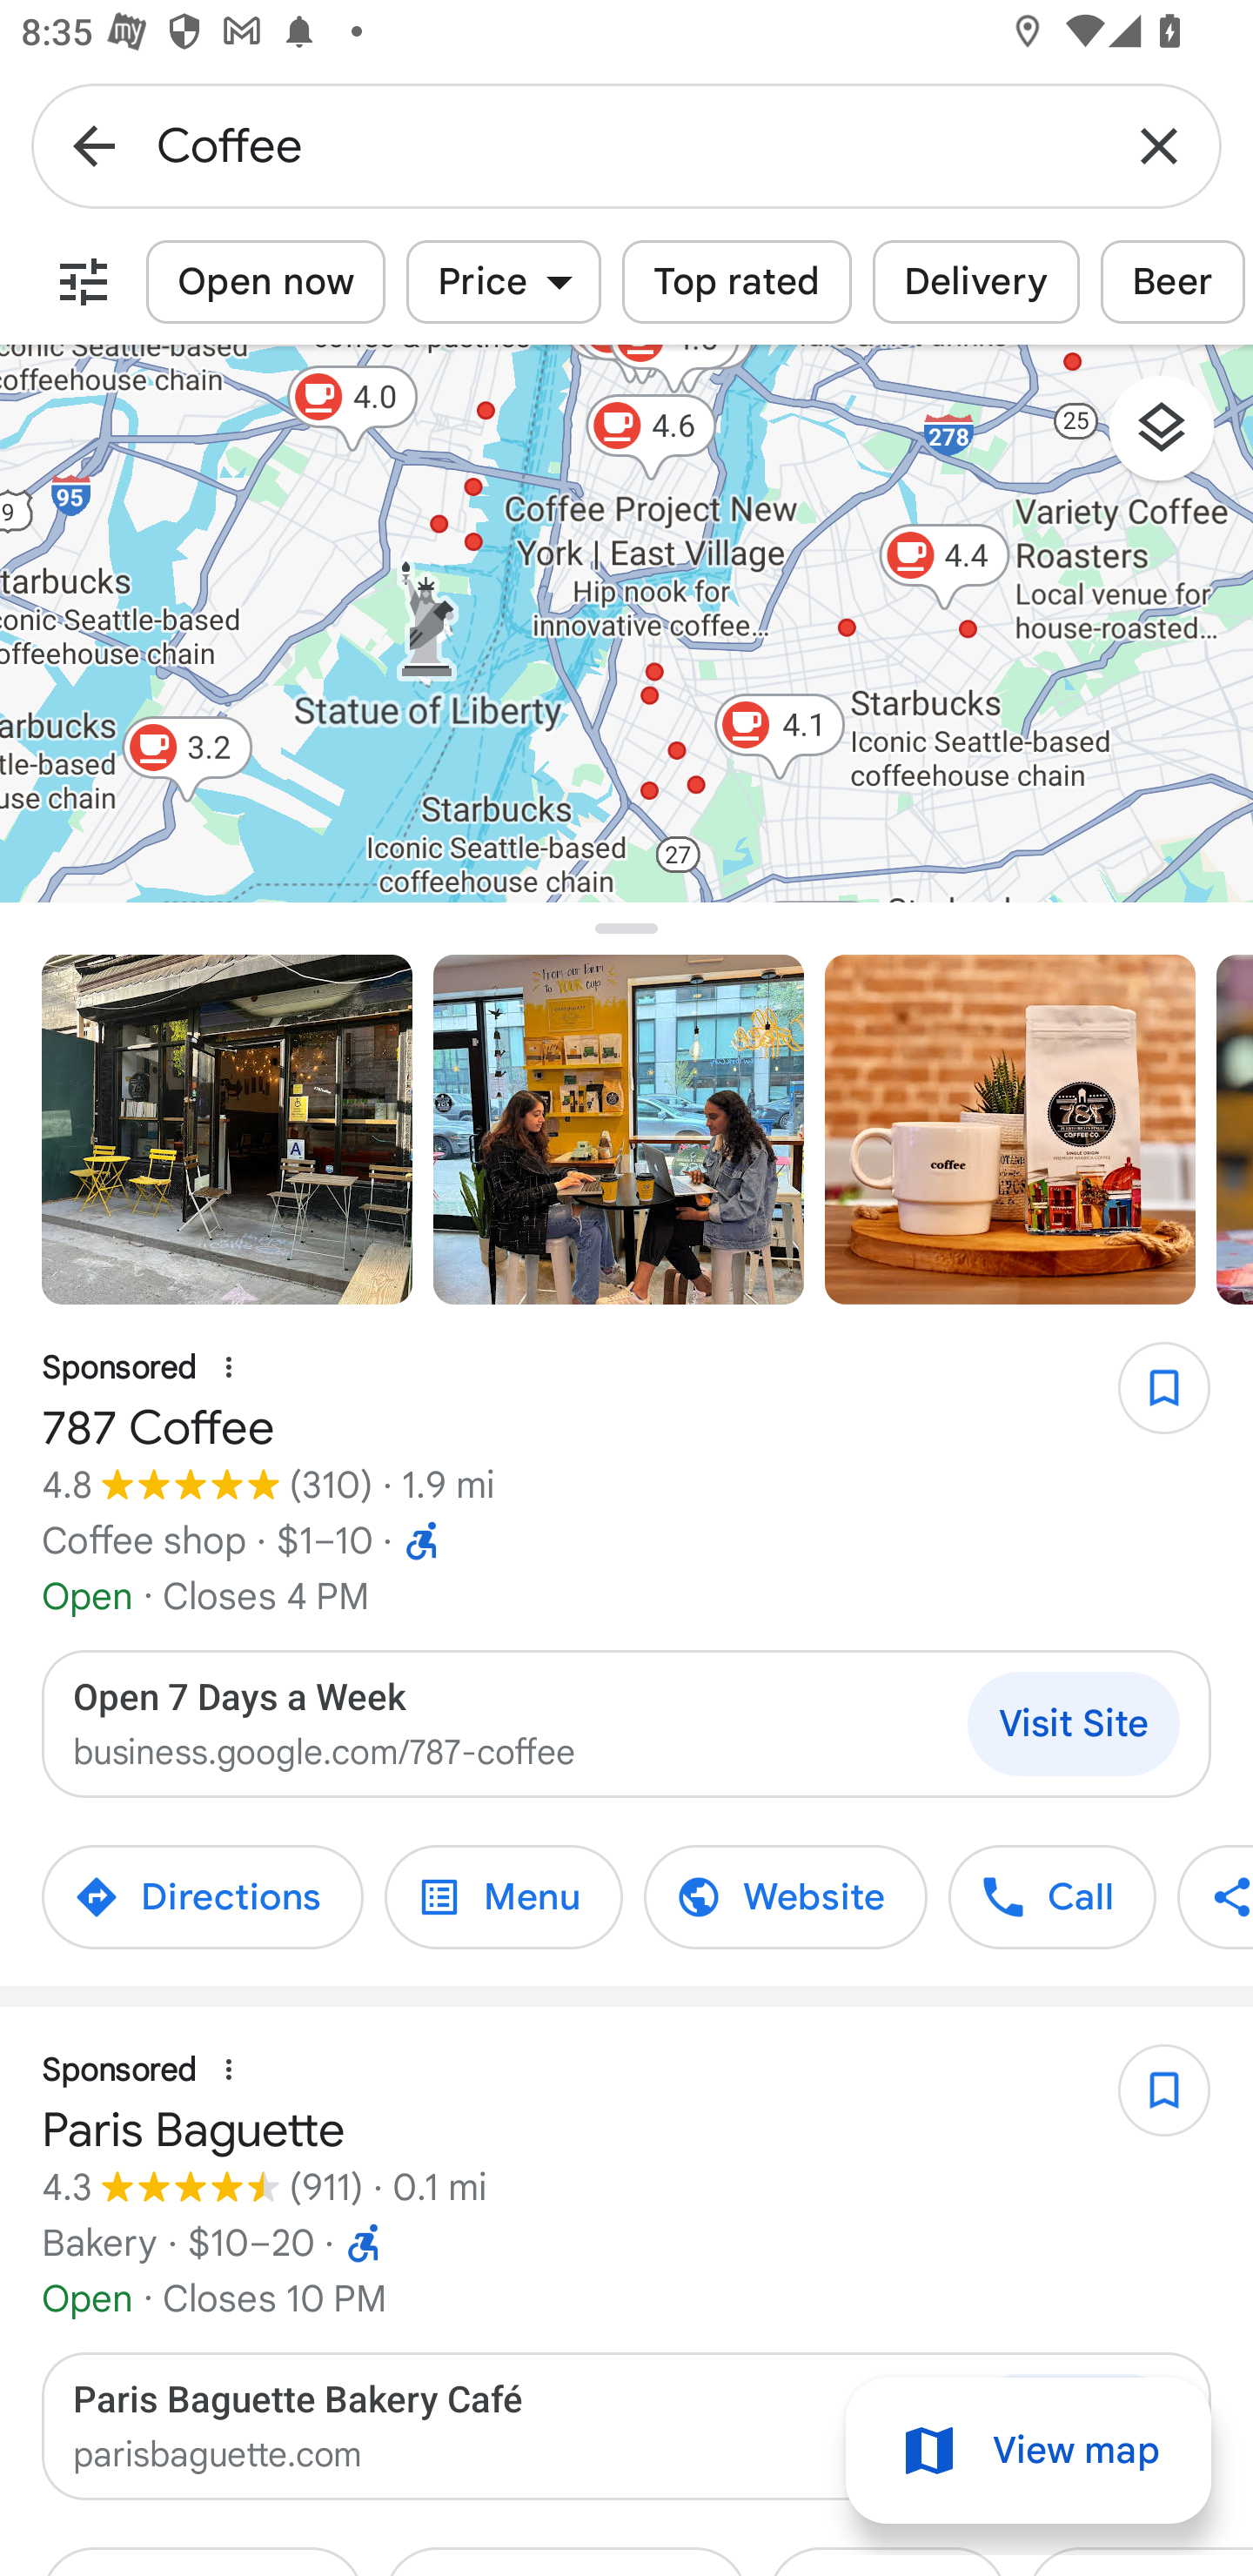 Image resolution: width=1253 pixels, height=2576 pixels. I want to click on Delivery Delivery Delivery, so click(976, 282).